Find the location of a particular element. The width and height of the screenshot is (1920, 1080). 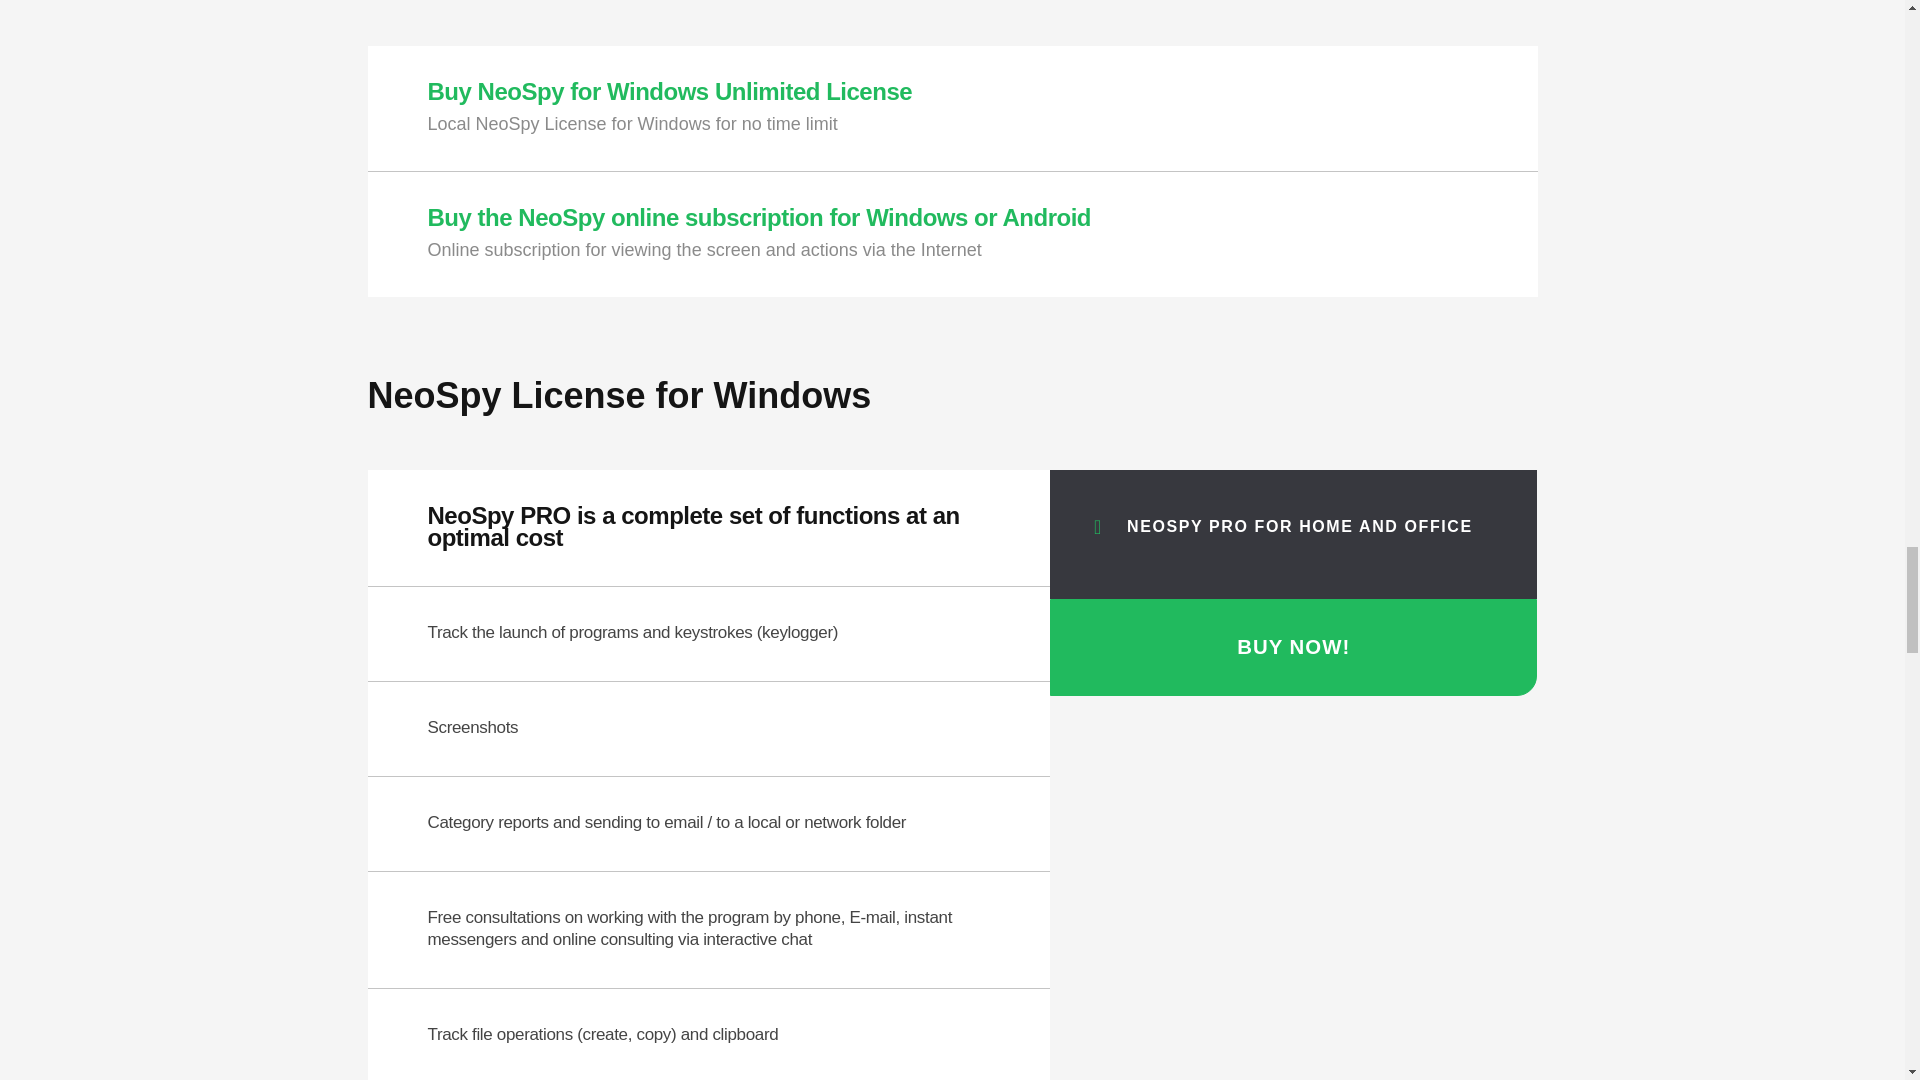

BUY NOW! is located at coordinates (1294, 647).